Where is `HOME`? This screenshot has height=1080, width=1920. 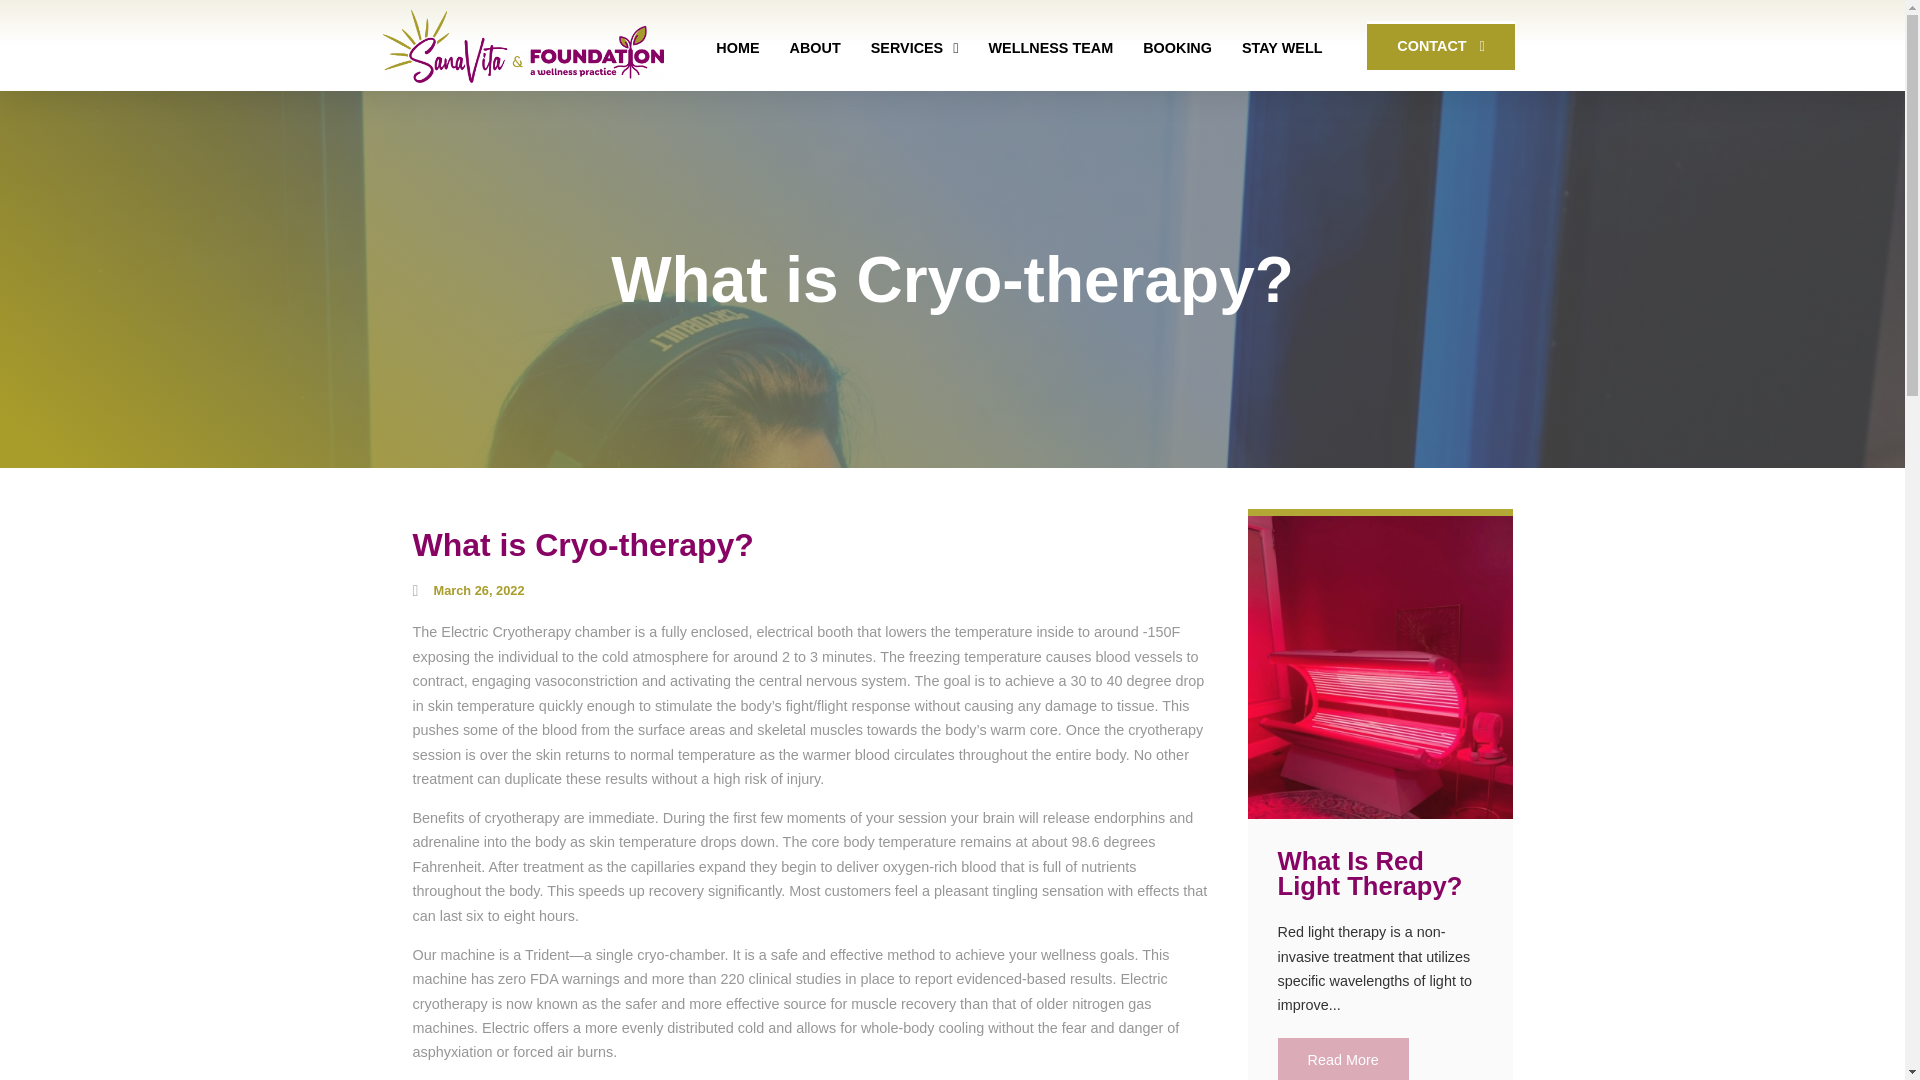
HOME is located at coordinates (738, 48).